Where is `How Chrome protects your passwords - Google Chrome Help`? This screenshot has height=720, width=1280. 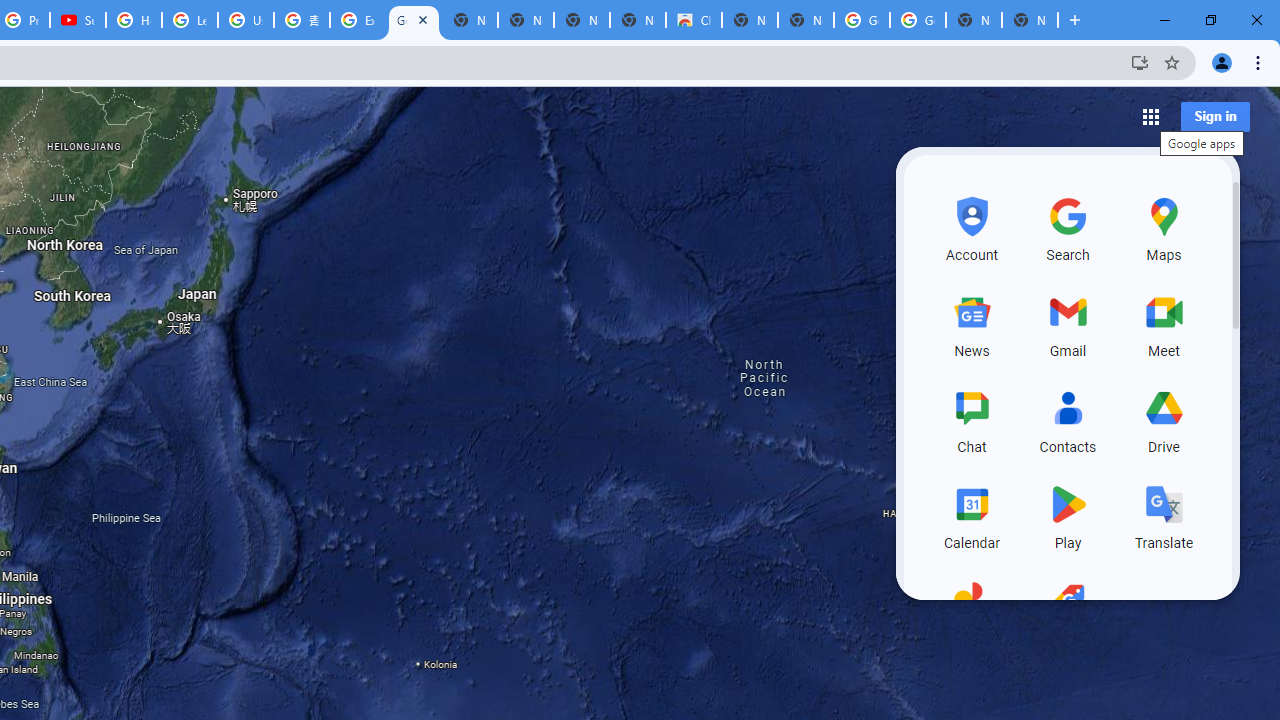
How Chrome protects your passwords - Google Chrome Help is located at coordinates (134, 20).